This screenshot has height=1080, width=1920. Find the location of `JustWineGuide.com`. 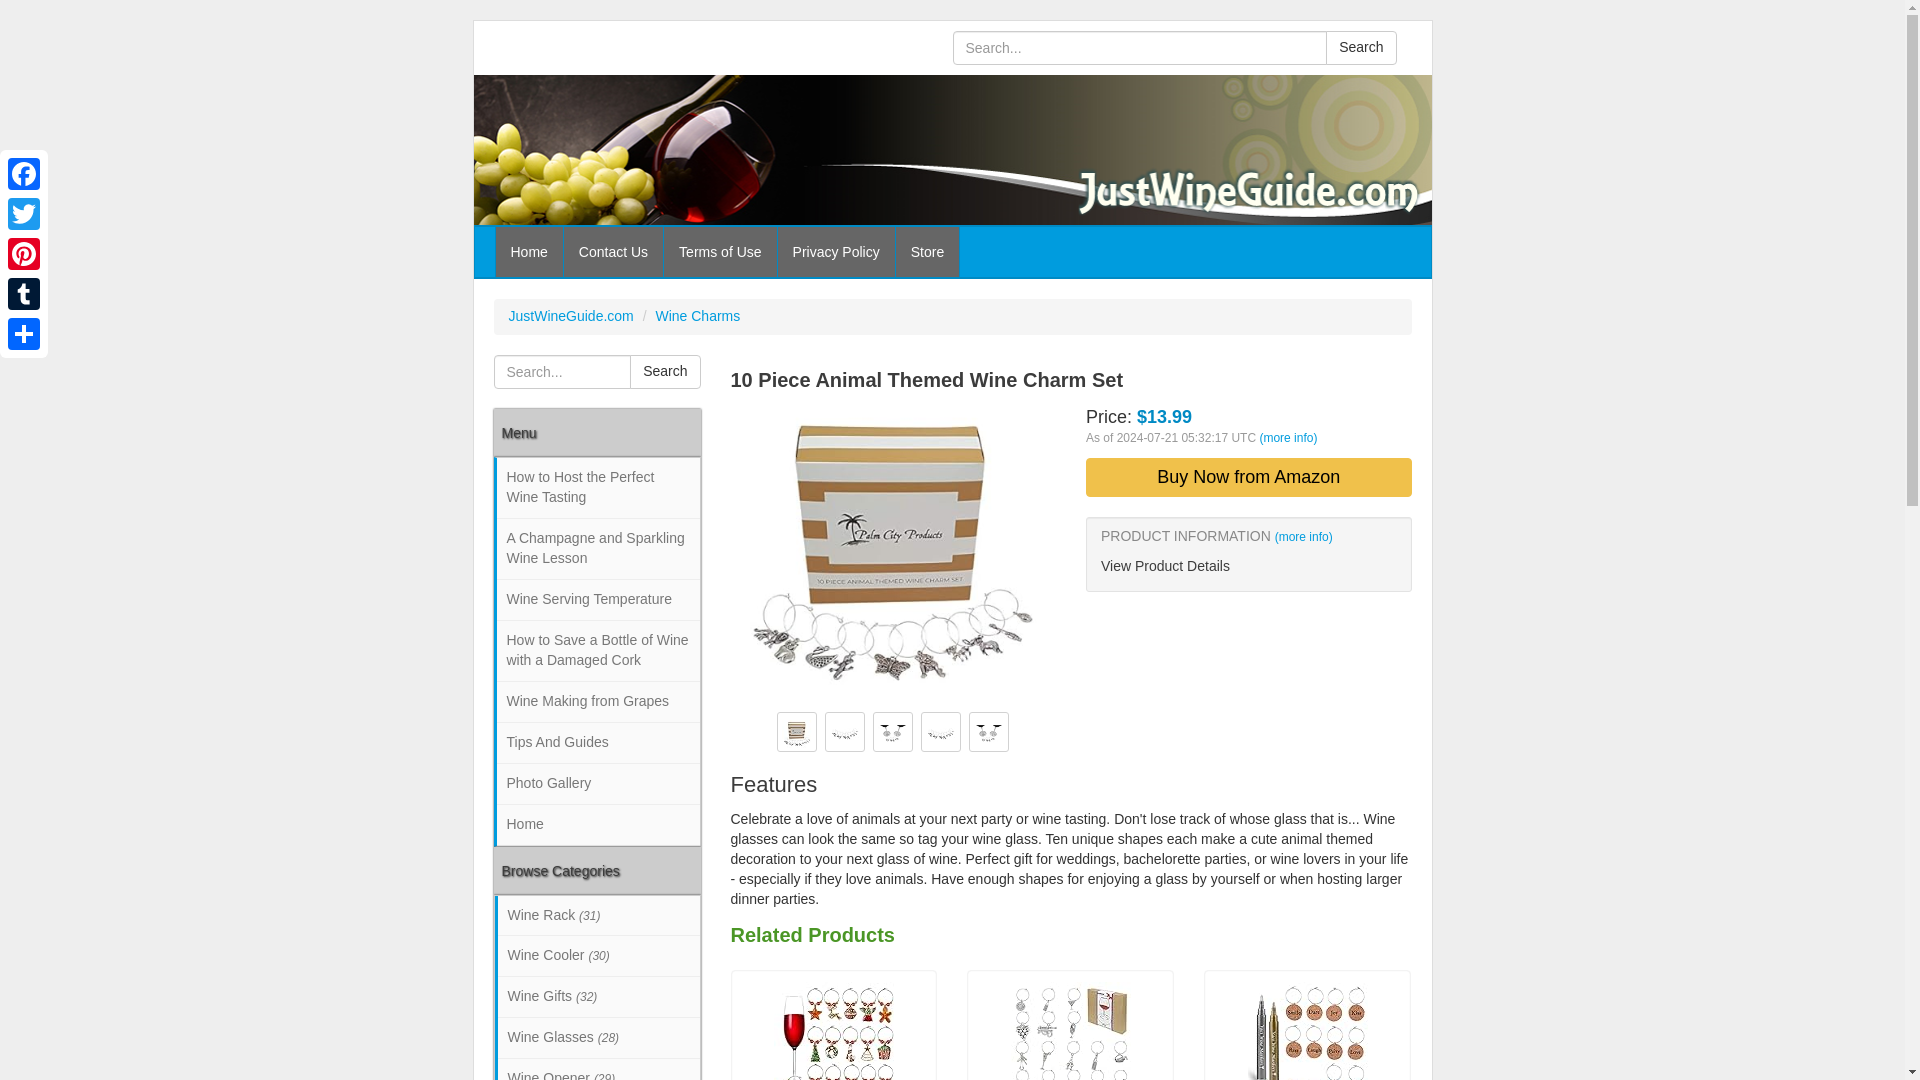

JustWineGuide.com is located at coordinates (570, 316).